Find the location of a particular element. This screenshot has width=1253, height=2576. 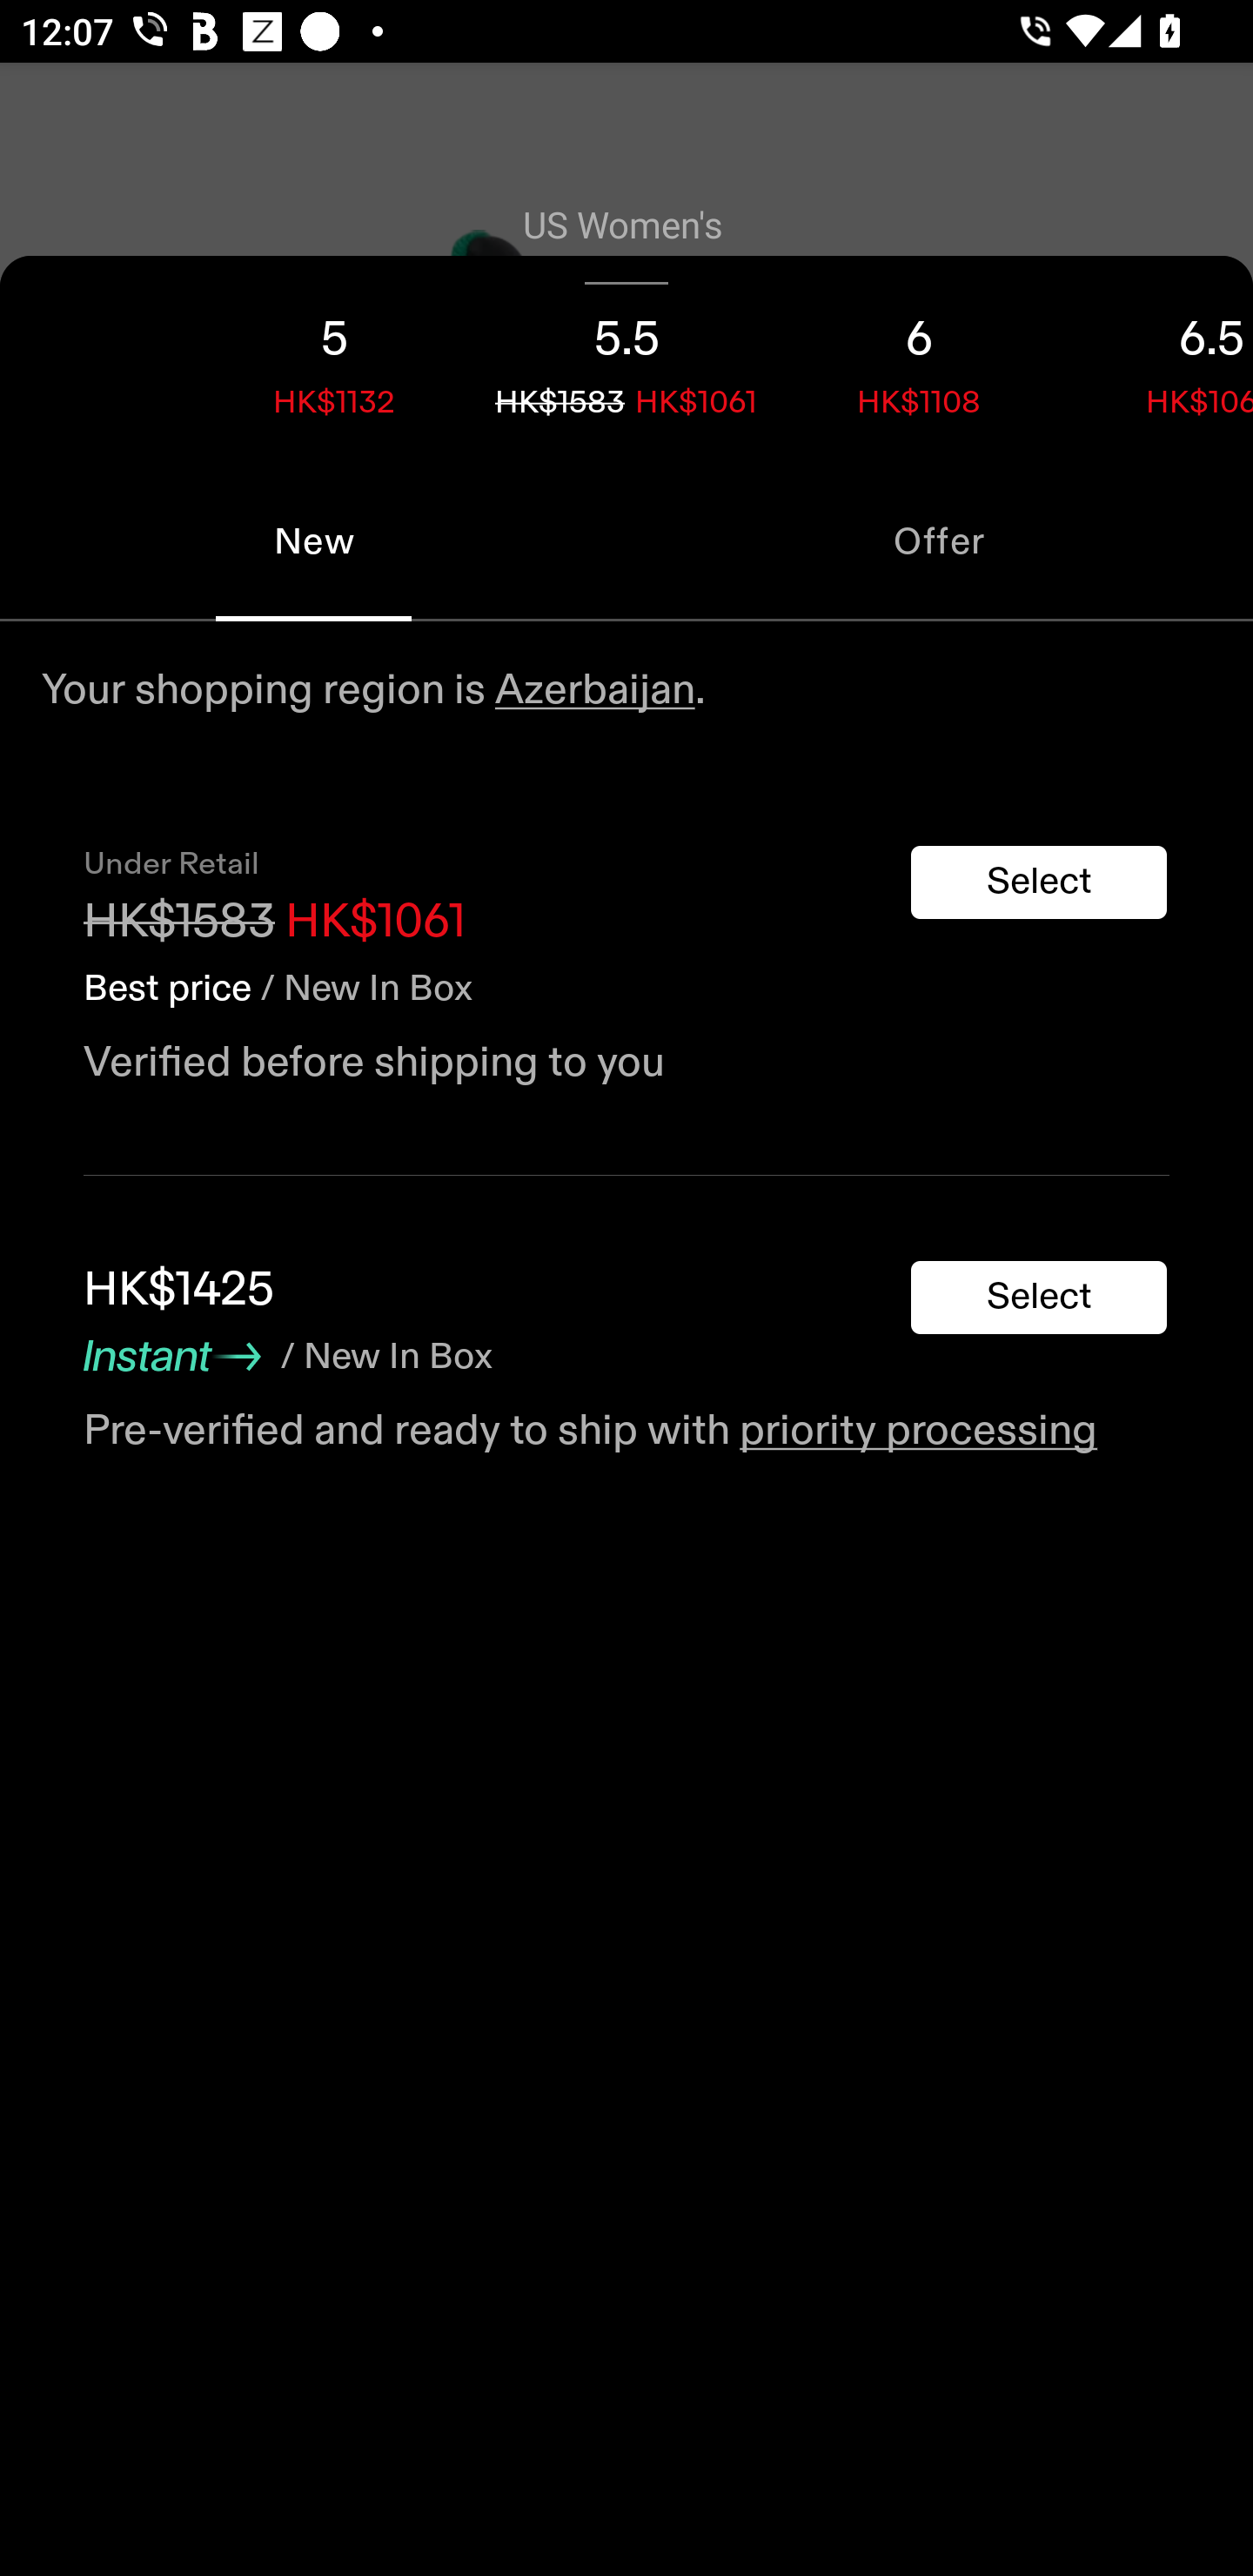

HK$1425 is located at coordinates (179, 1290).